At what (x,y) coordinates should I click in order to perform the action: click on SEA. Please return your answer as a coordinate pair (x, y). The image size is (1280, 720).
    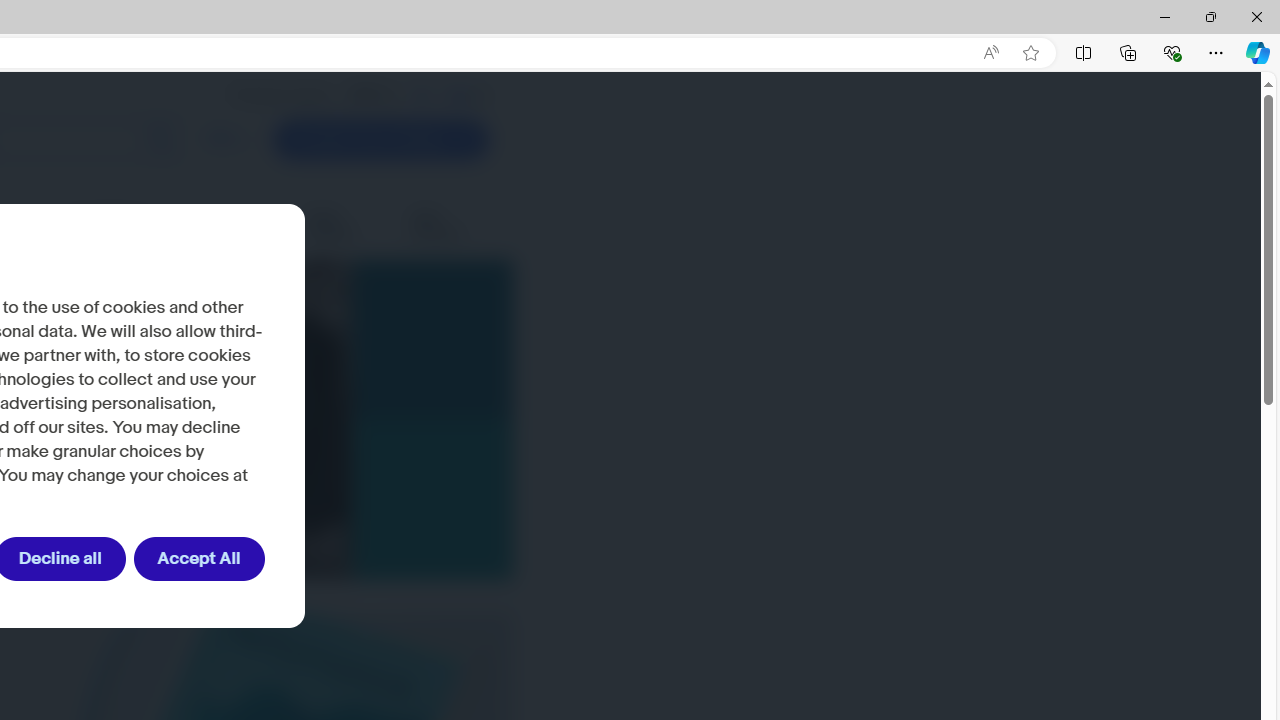
    Looking at the image, I should click on (459, 95).